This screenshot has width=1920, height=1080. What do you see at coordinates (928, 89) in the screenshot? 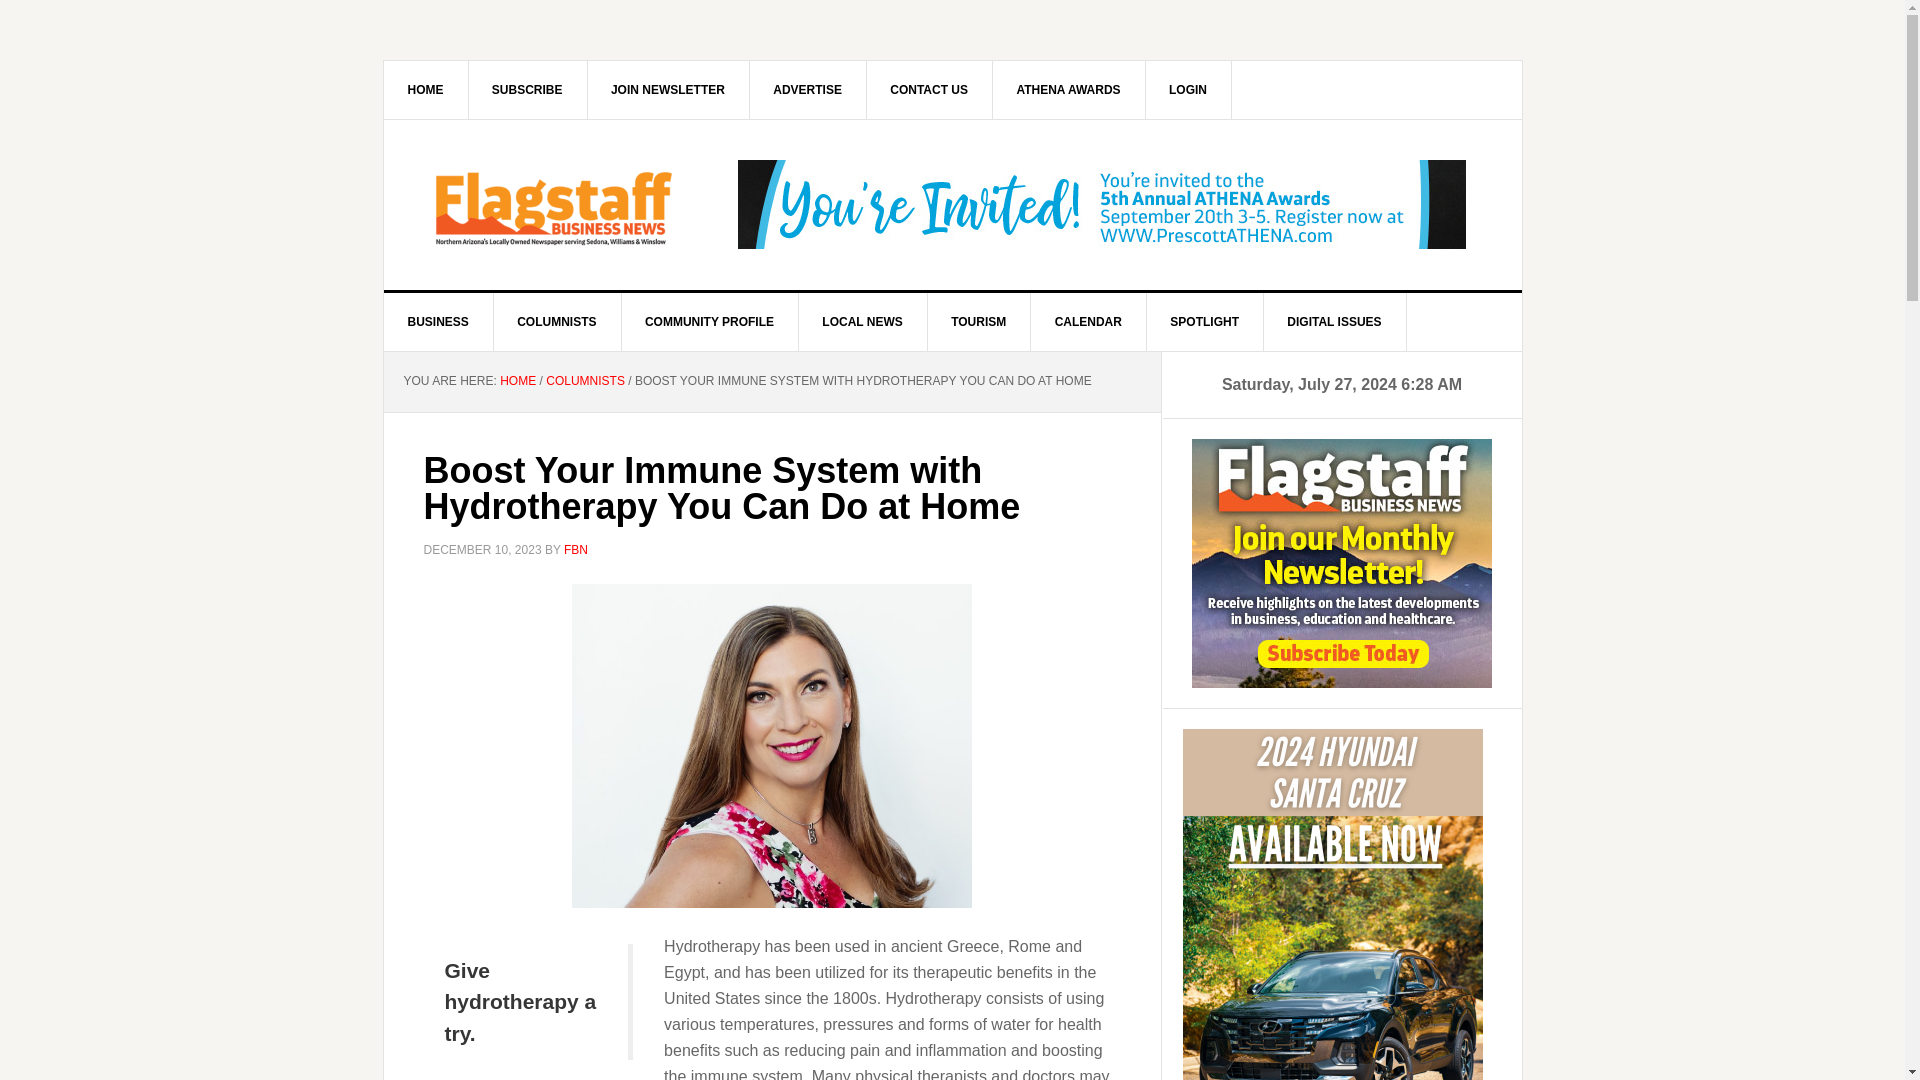
I see `CONTACT US` at bounding box center [928, 89].